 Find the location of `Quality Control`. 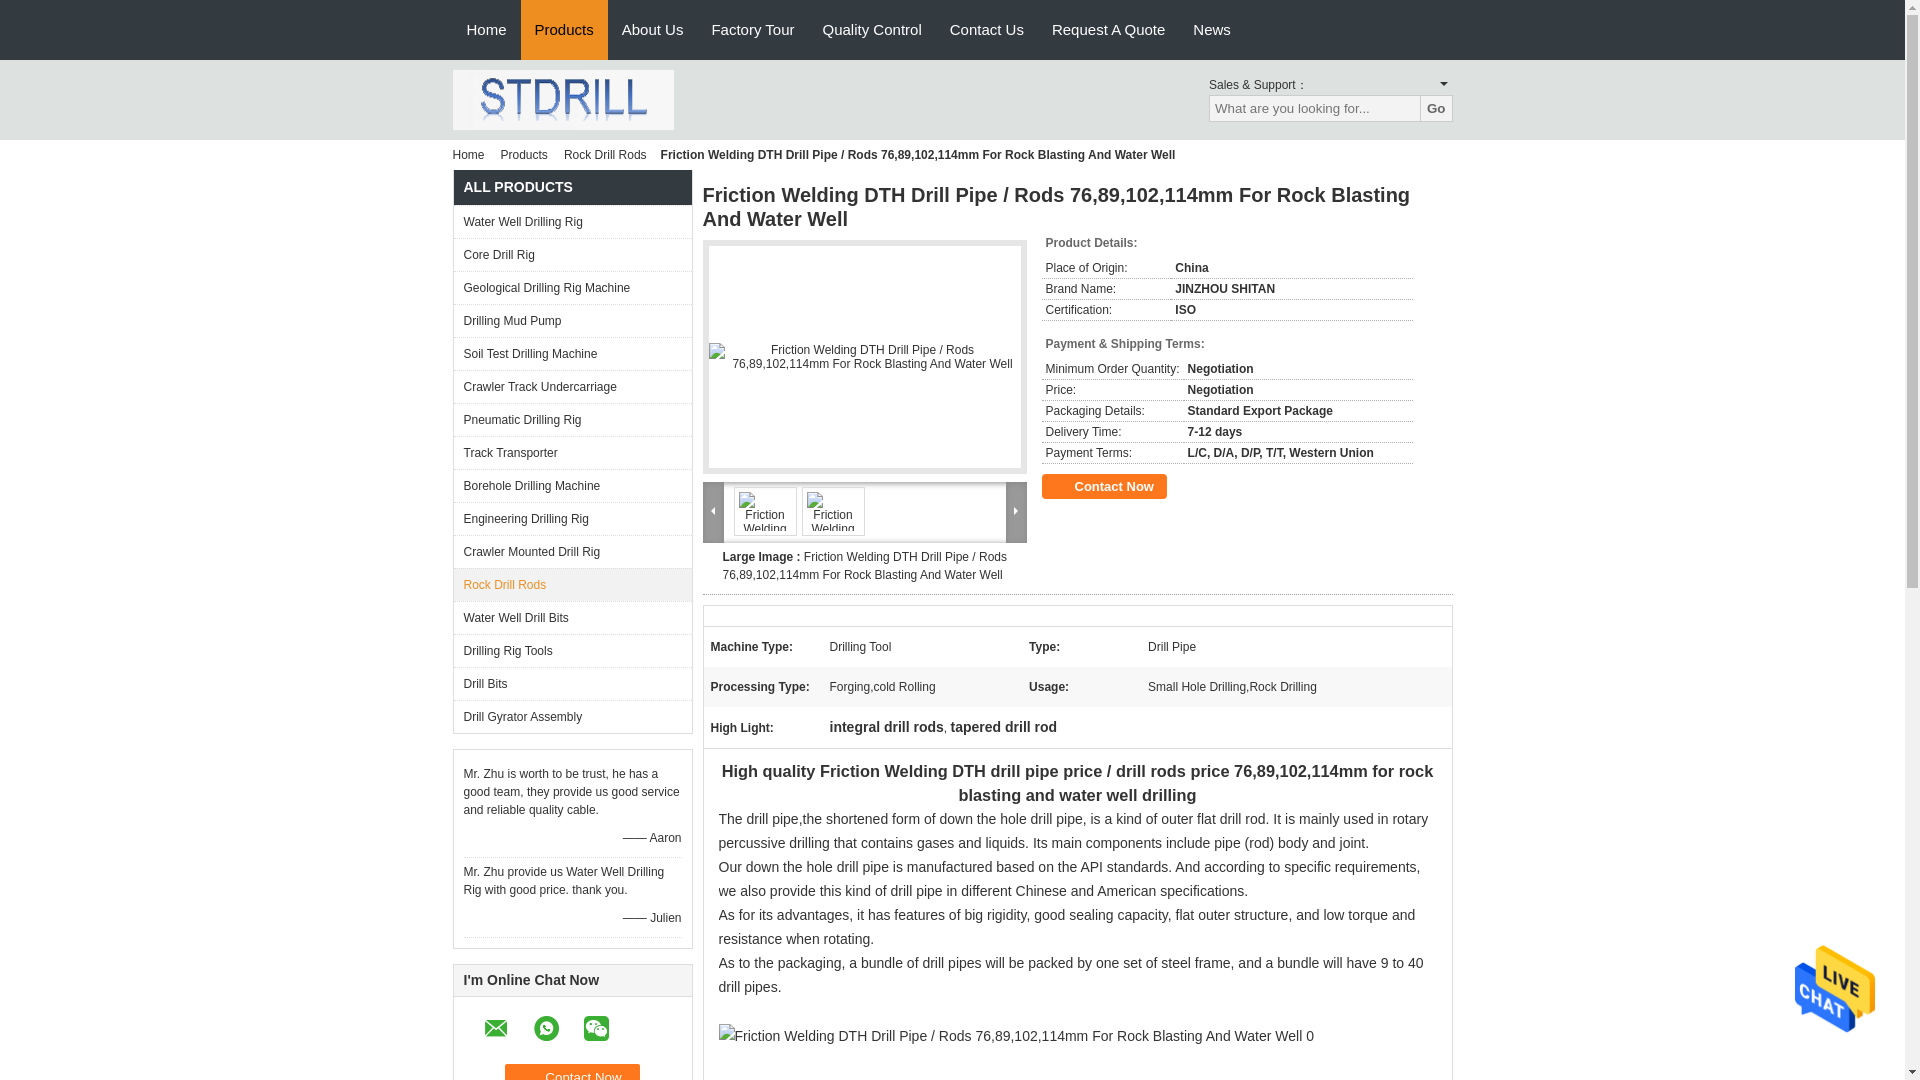

Quality Control is located at coordinates (872, 30).